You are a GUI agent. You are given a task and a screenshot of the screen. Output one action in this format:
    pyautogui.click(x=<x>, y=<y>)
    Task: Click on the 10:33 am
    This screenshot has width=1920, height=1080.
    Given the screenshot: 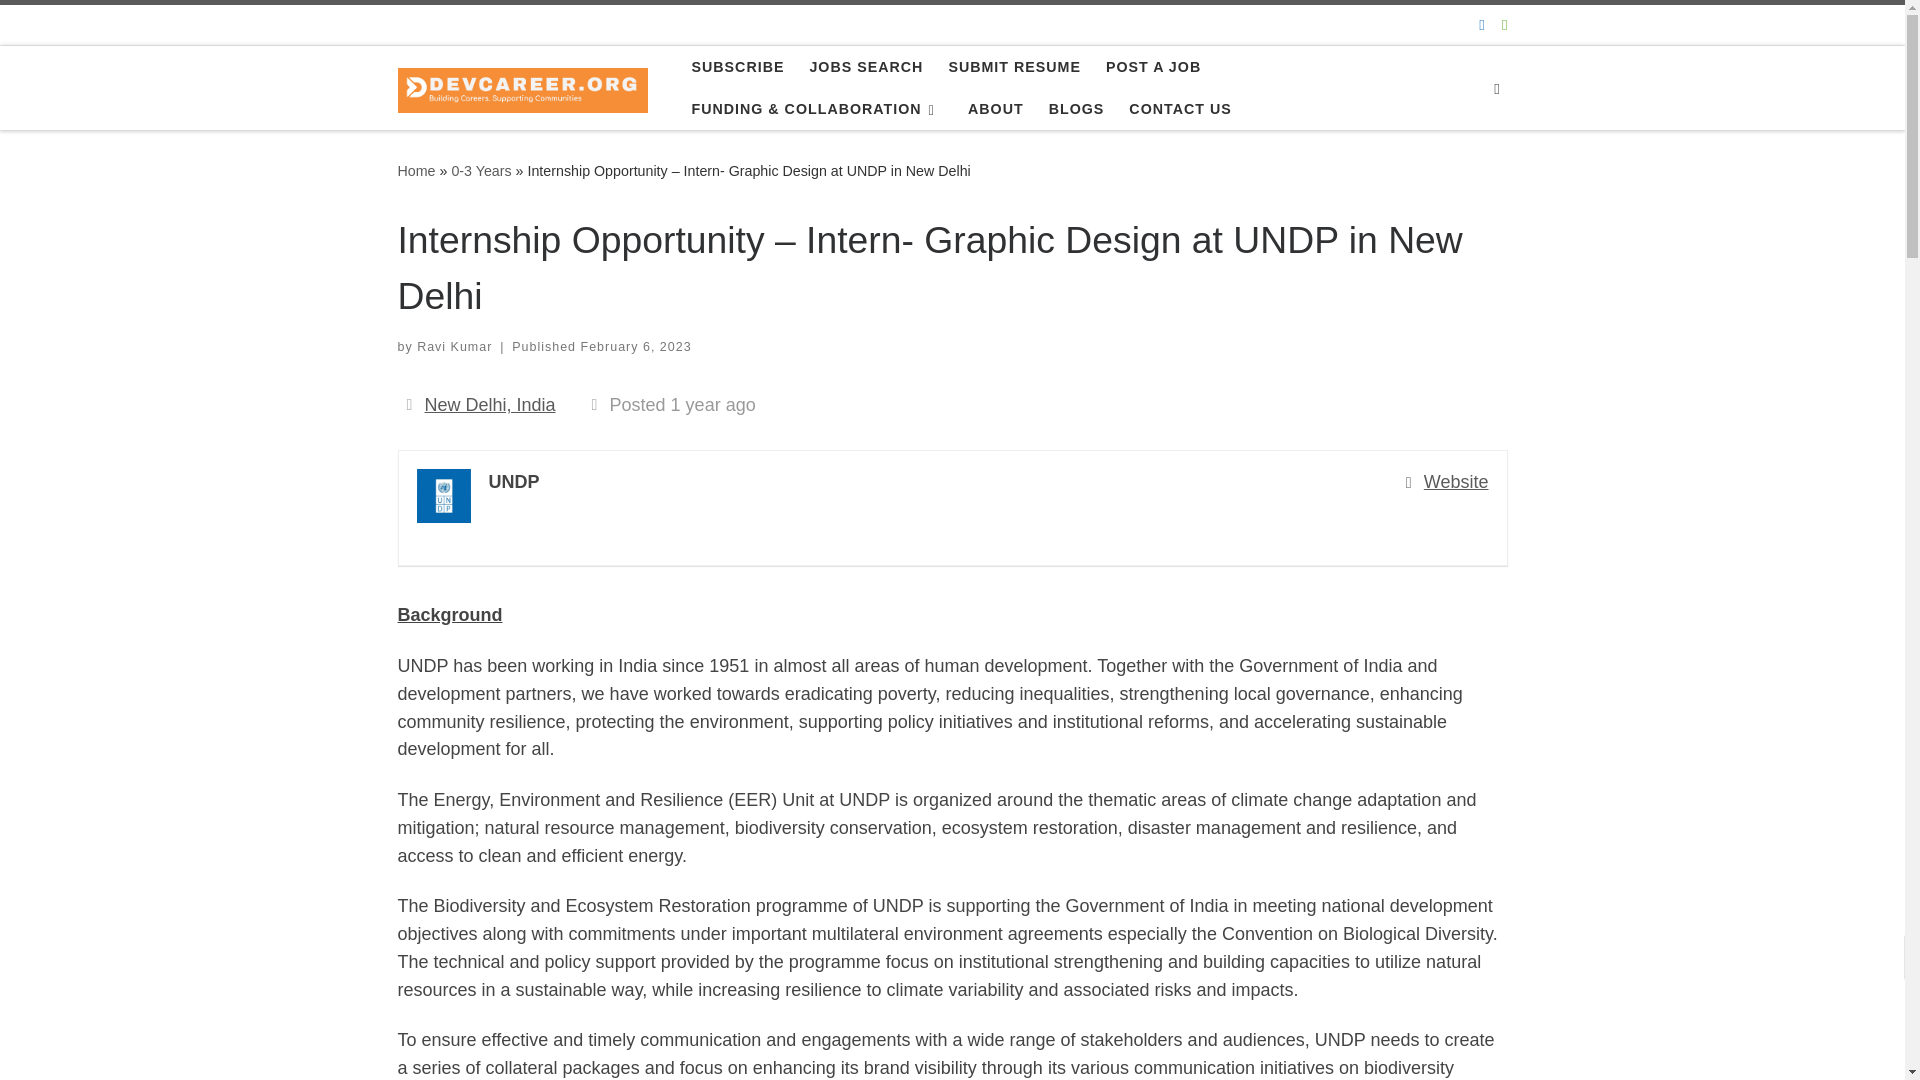 What is the action you would take?
    pyautogui.click(x=636, y=347)
    